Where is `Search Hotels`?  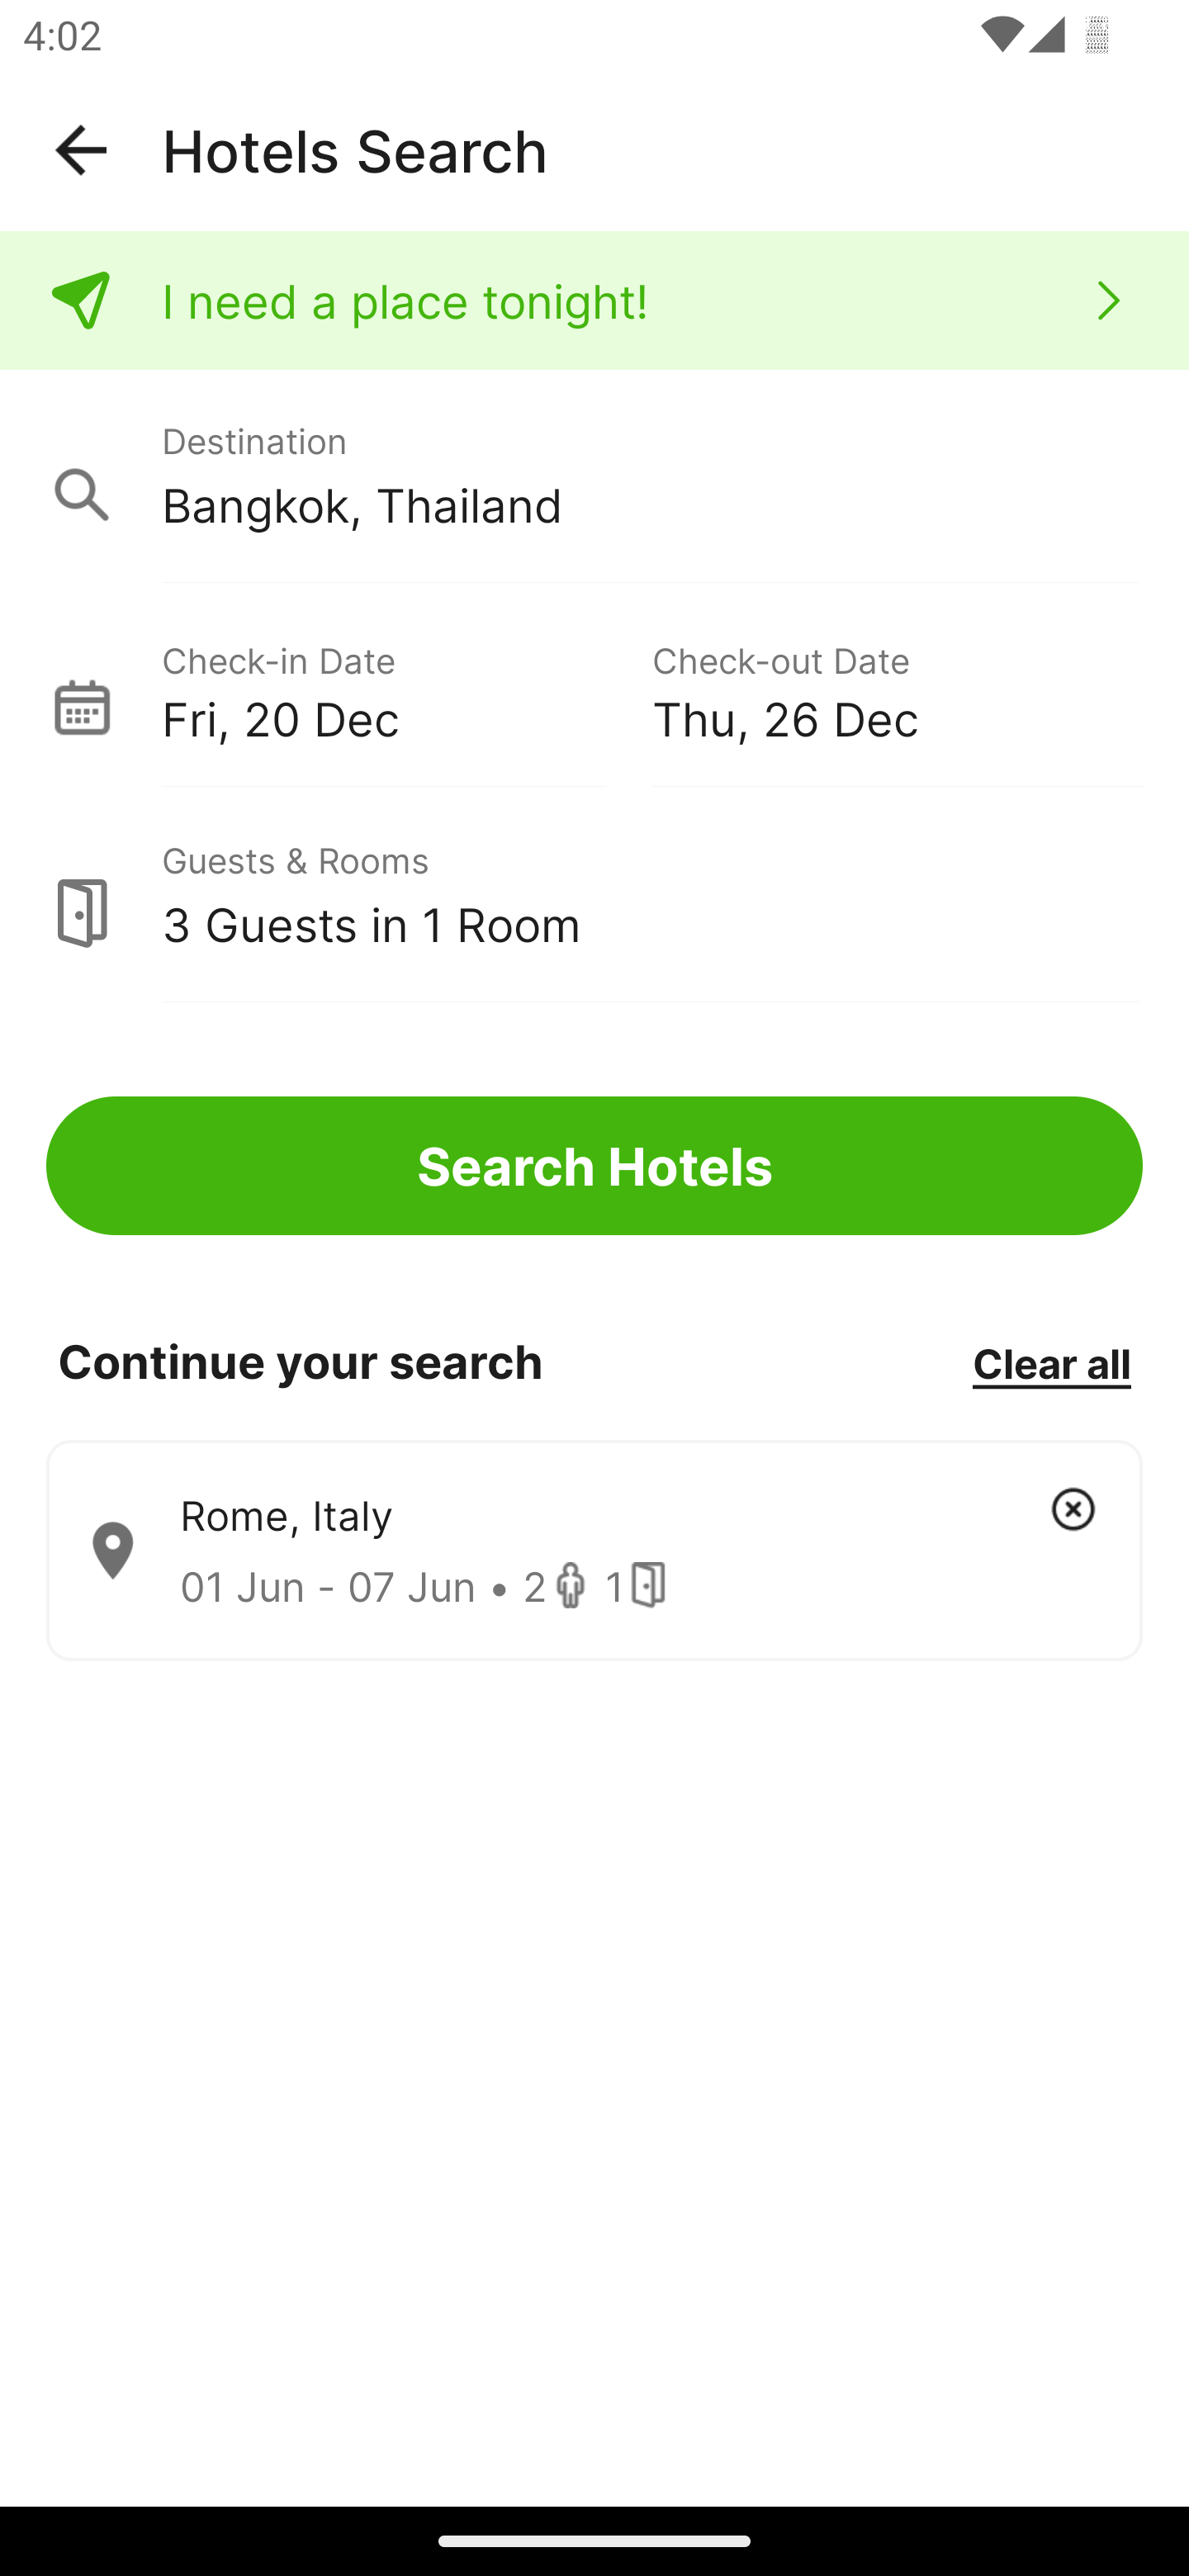 Search Hotels is located at coordinates (594, 1166).